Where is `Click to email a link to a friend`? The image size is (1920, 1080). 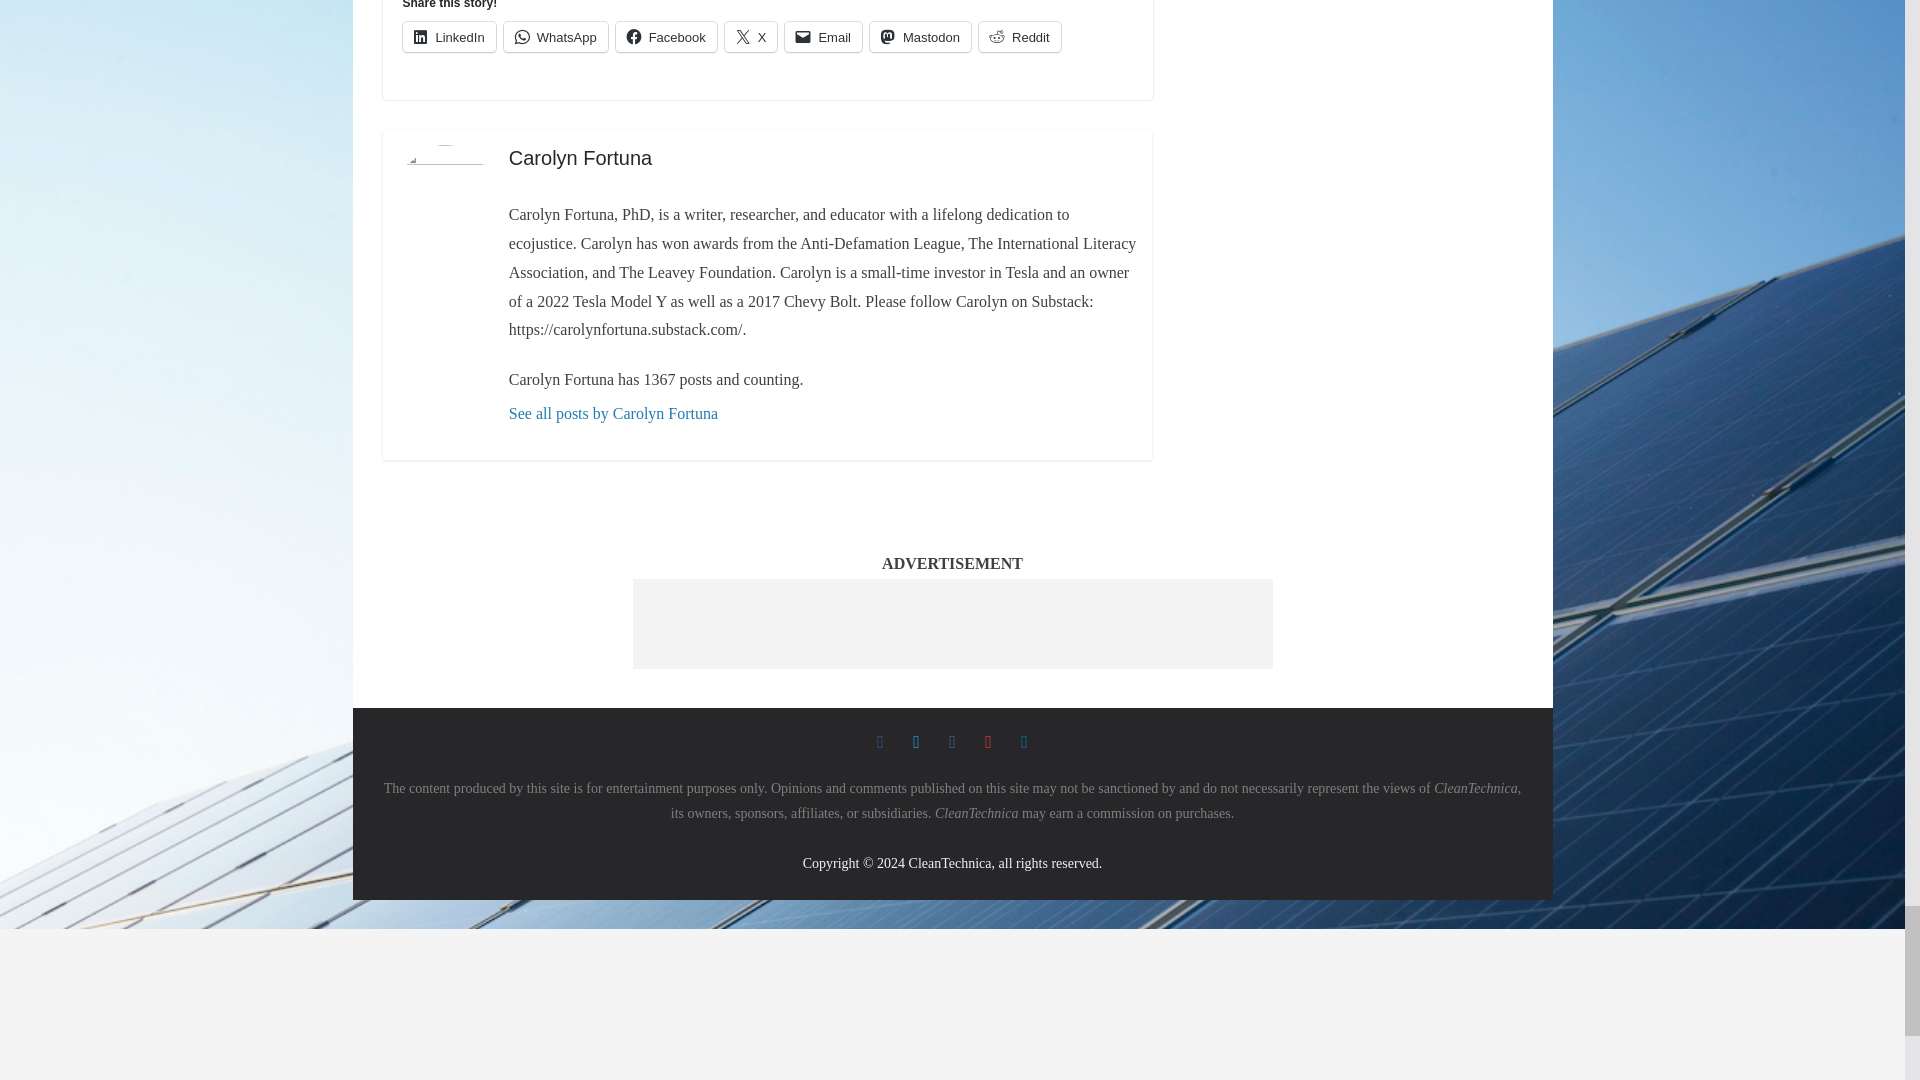
Click to email a link to a friend is located at coordinates (824, 36).